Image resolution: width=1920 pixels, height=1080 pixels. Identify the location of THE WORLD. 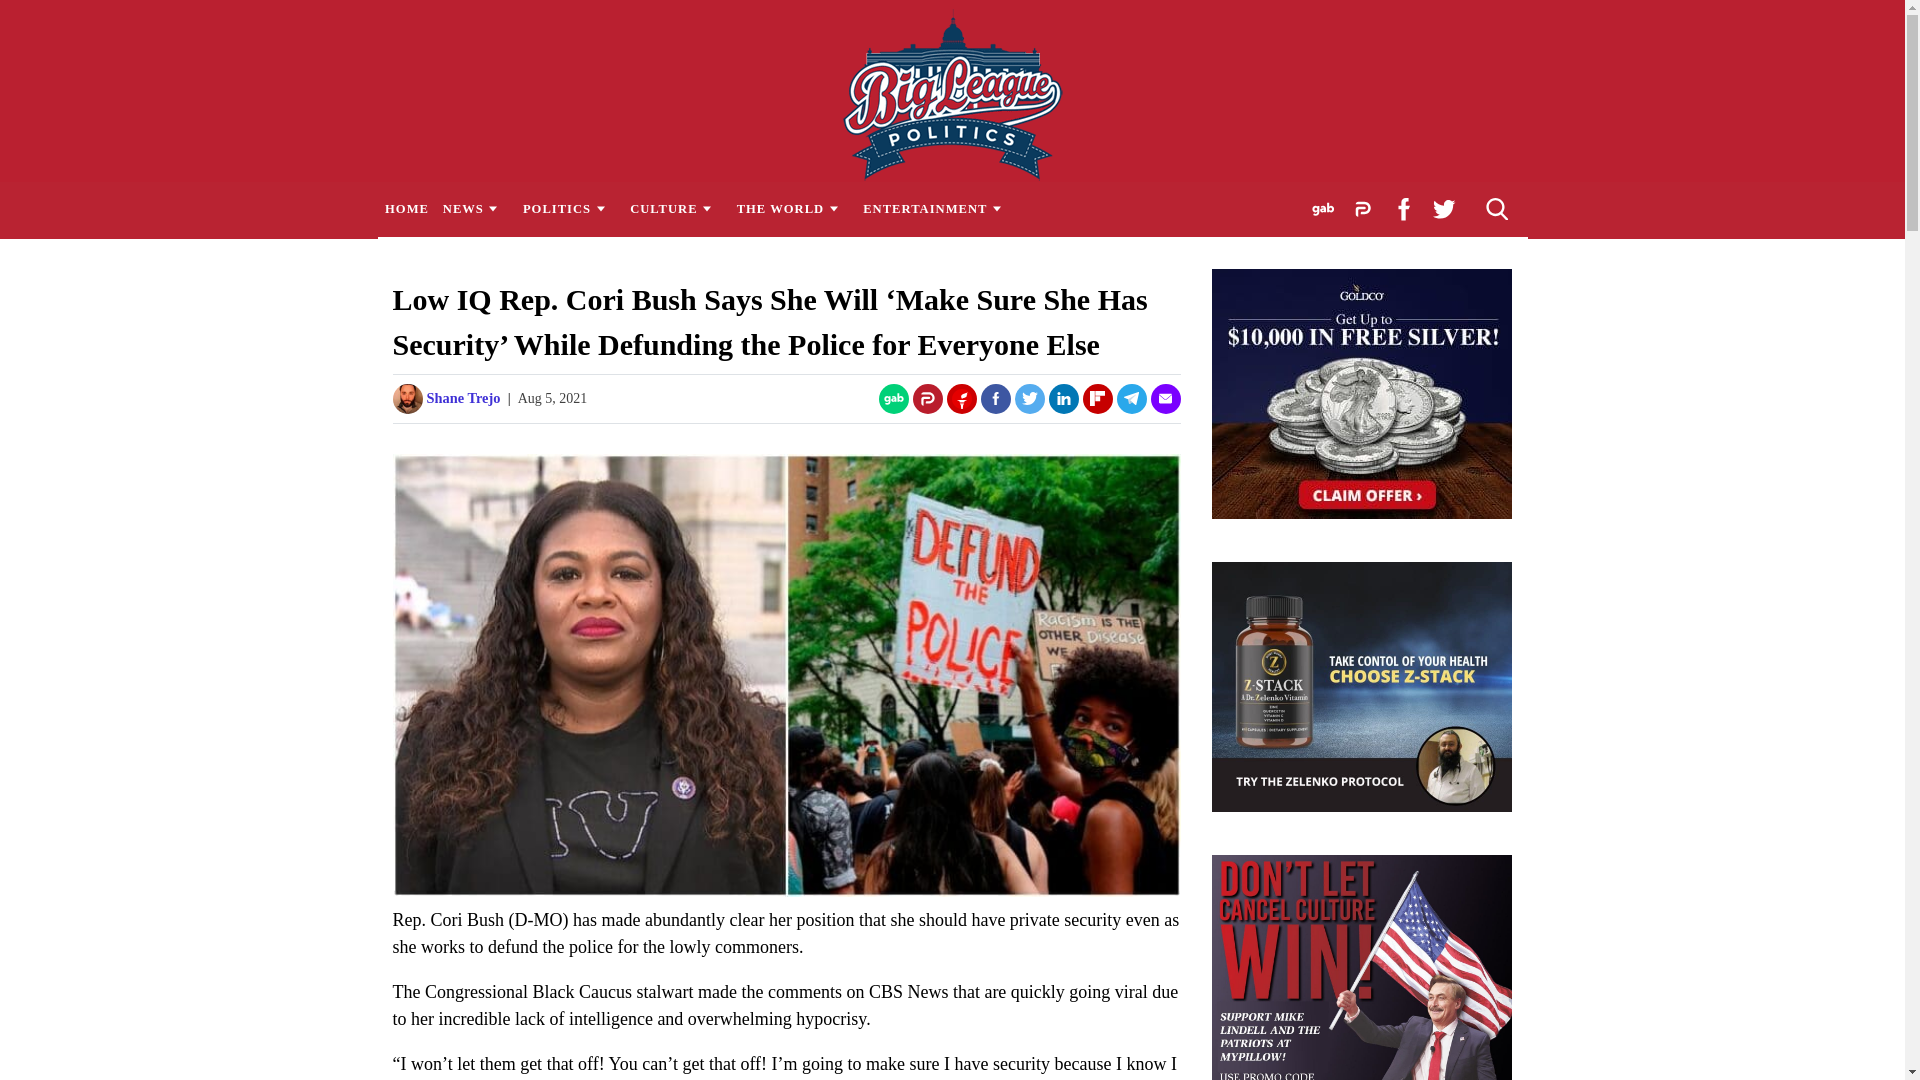
(792, 209).